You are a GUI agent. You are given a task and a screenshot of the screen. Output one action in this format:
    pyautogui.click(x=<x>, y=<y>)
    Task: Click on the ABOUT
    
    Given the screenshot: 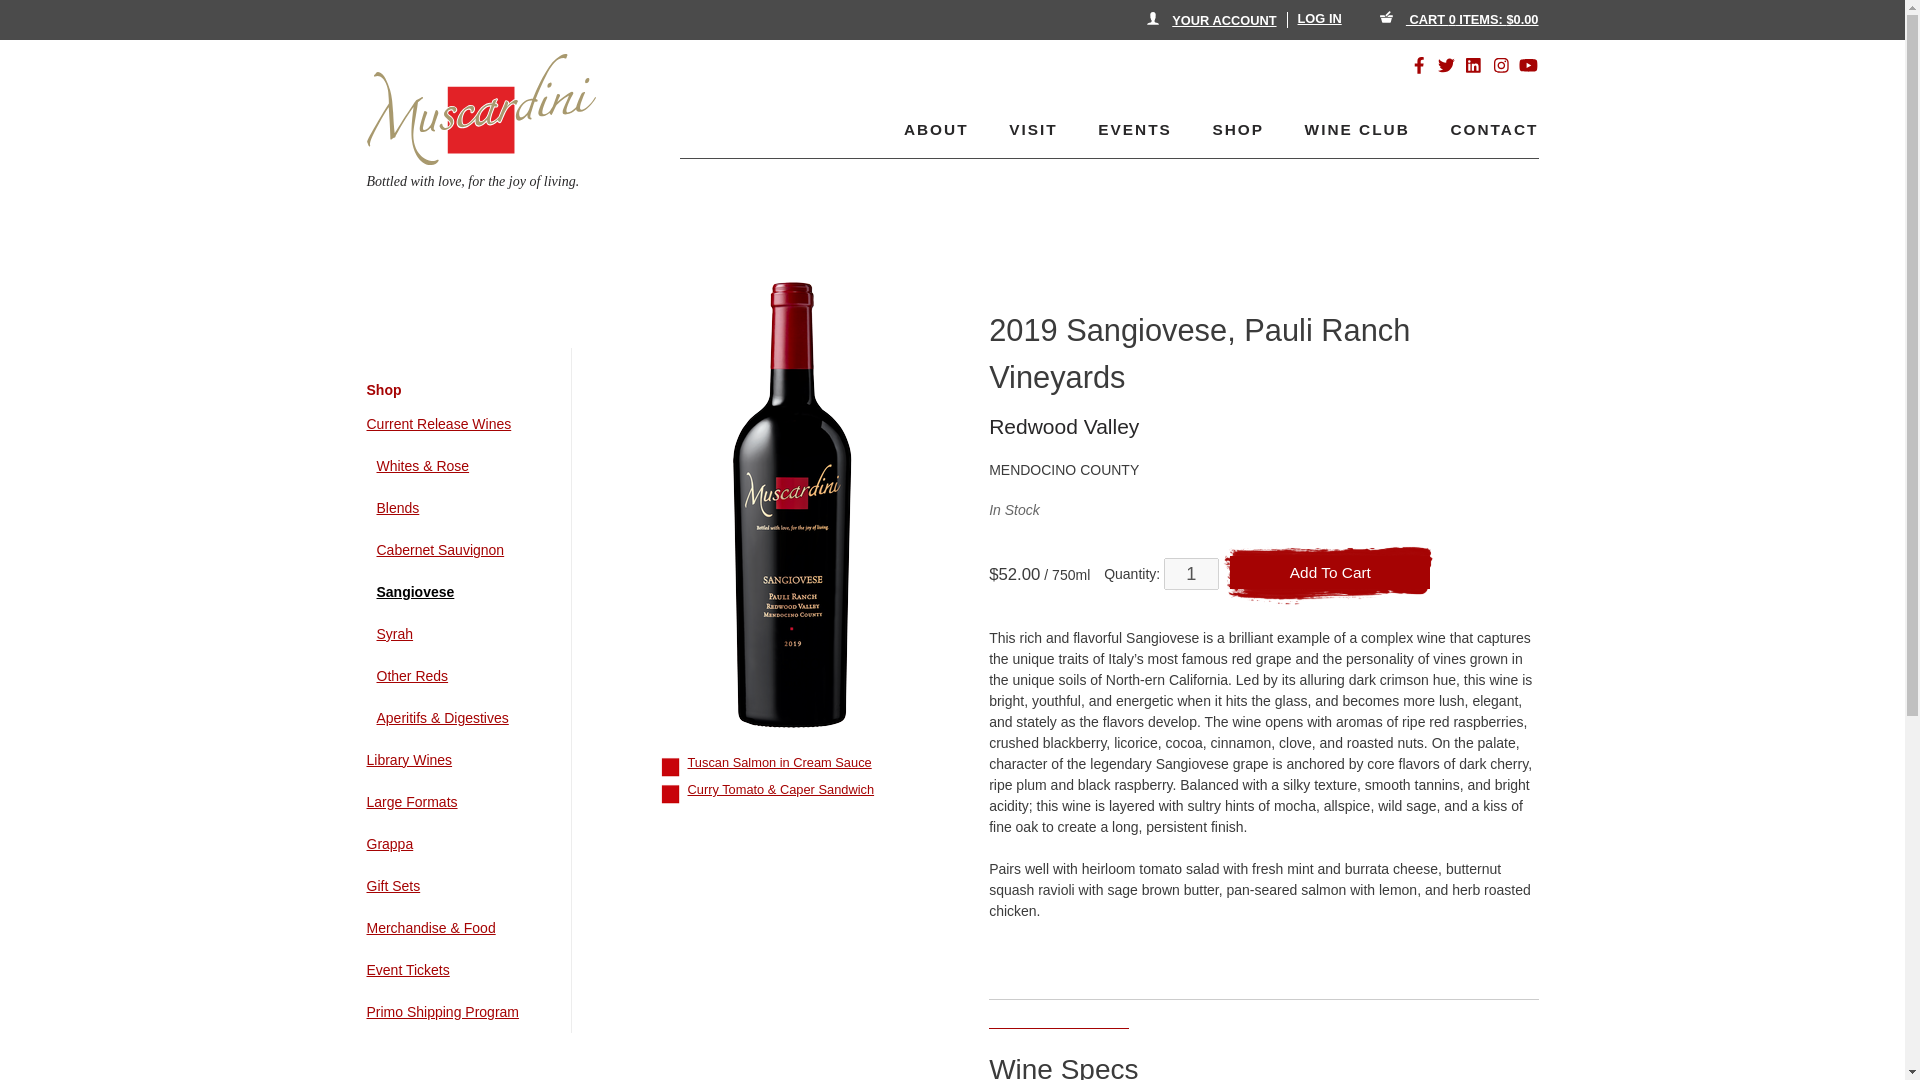 What is the action you would take?
    pyautogui.click(x=935, y=130)
    